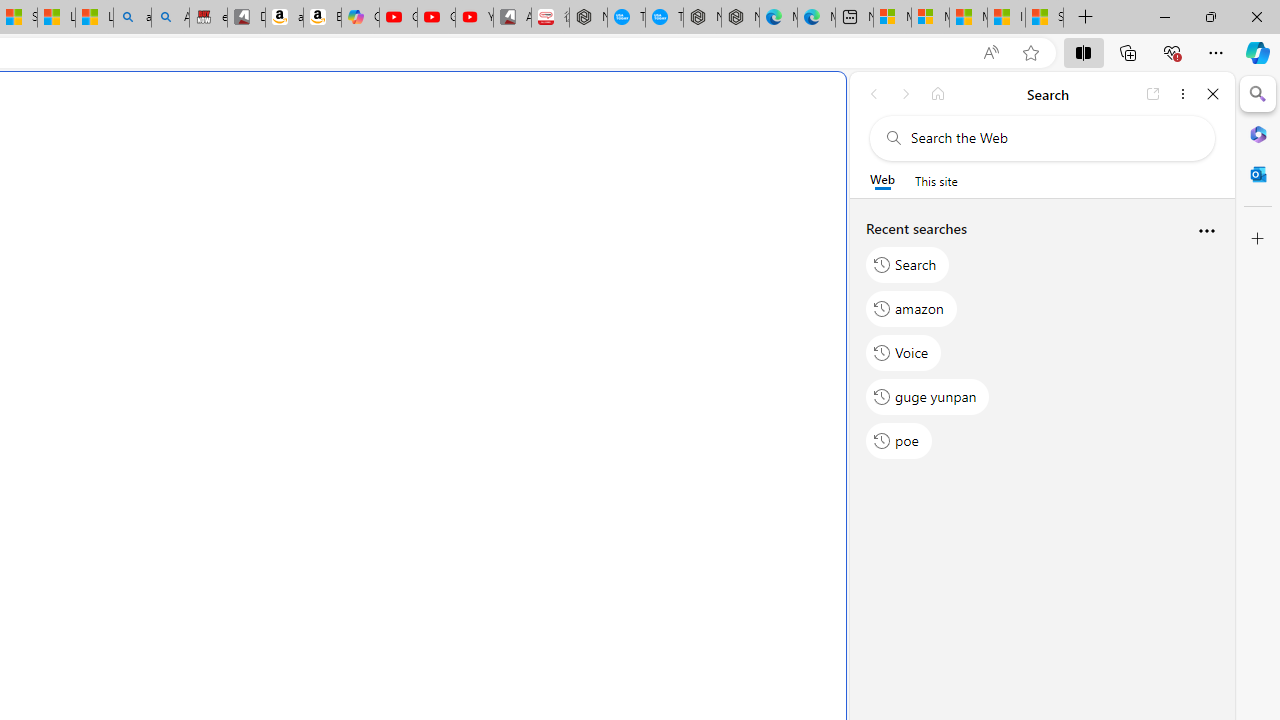 The image size is (1280, 720). I want to click on Home, so click(938, 94).